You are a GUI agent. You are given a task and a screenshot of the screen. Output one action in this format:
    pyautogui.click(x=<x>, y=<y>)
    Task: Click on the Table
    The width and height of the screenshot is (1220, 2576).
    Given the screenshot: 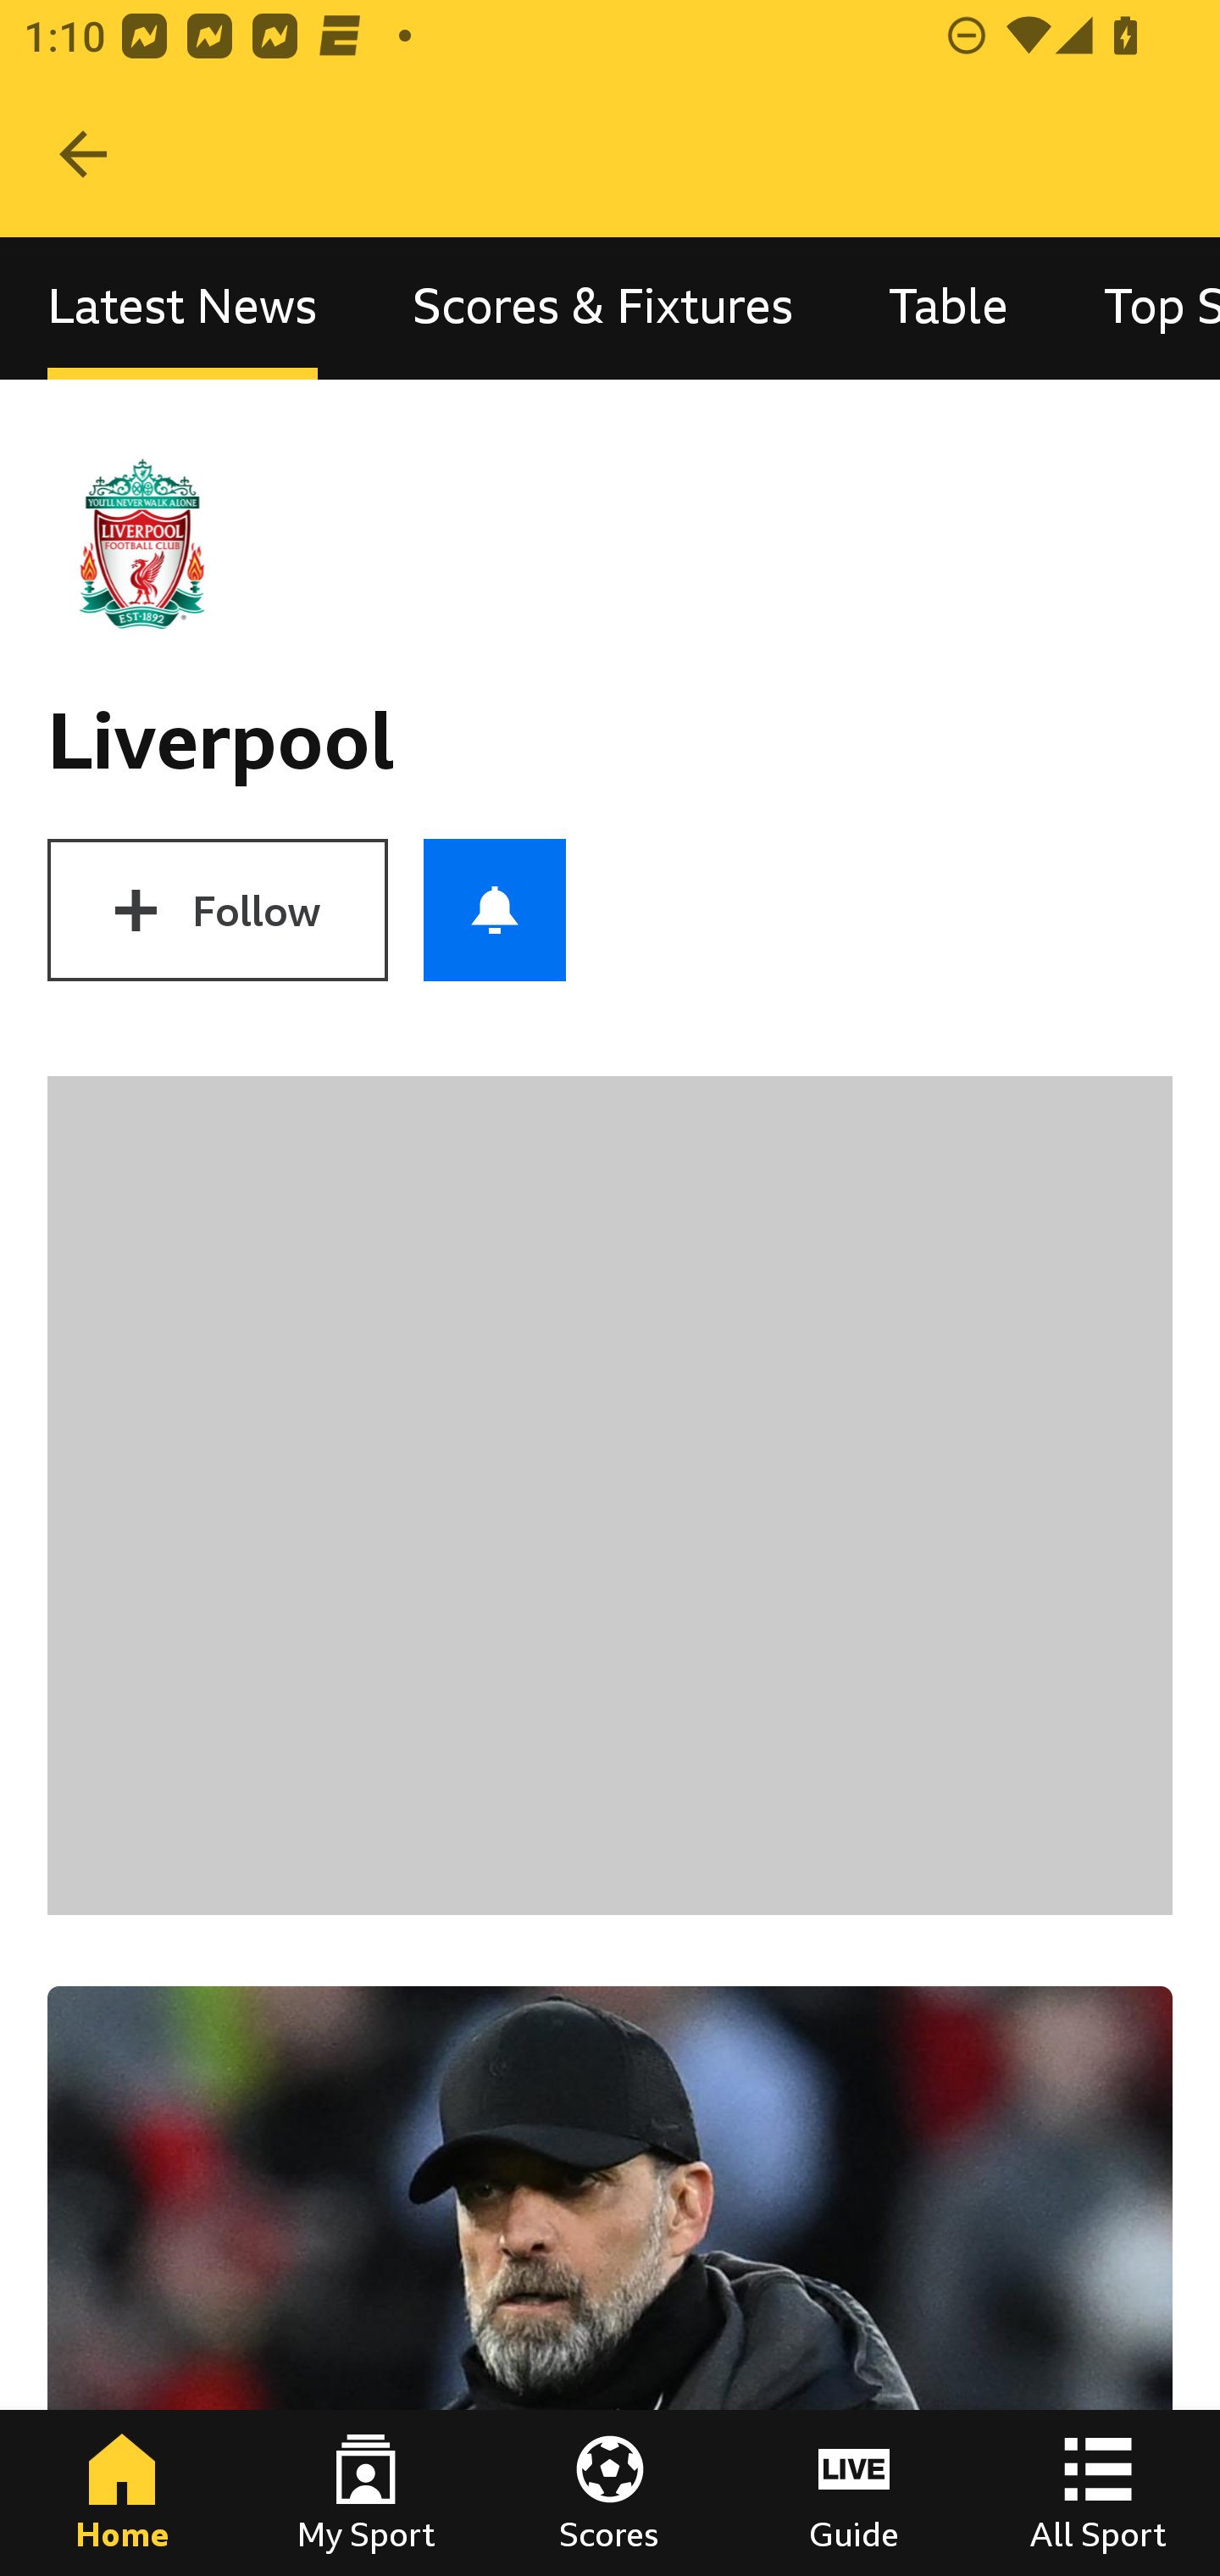 What is the action you would take?
    pyautogui.click(x=949, y=307)
    